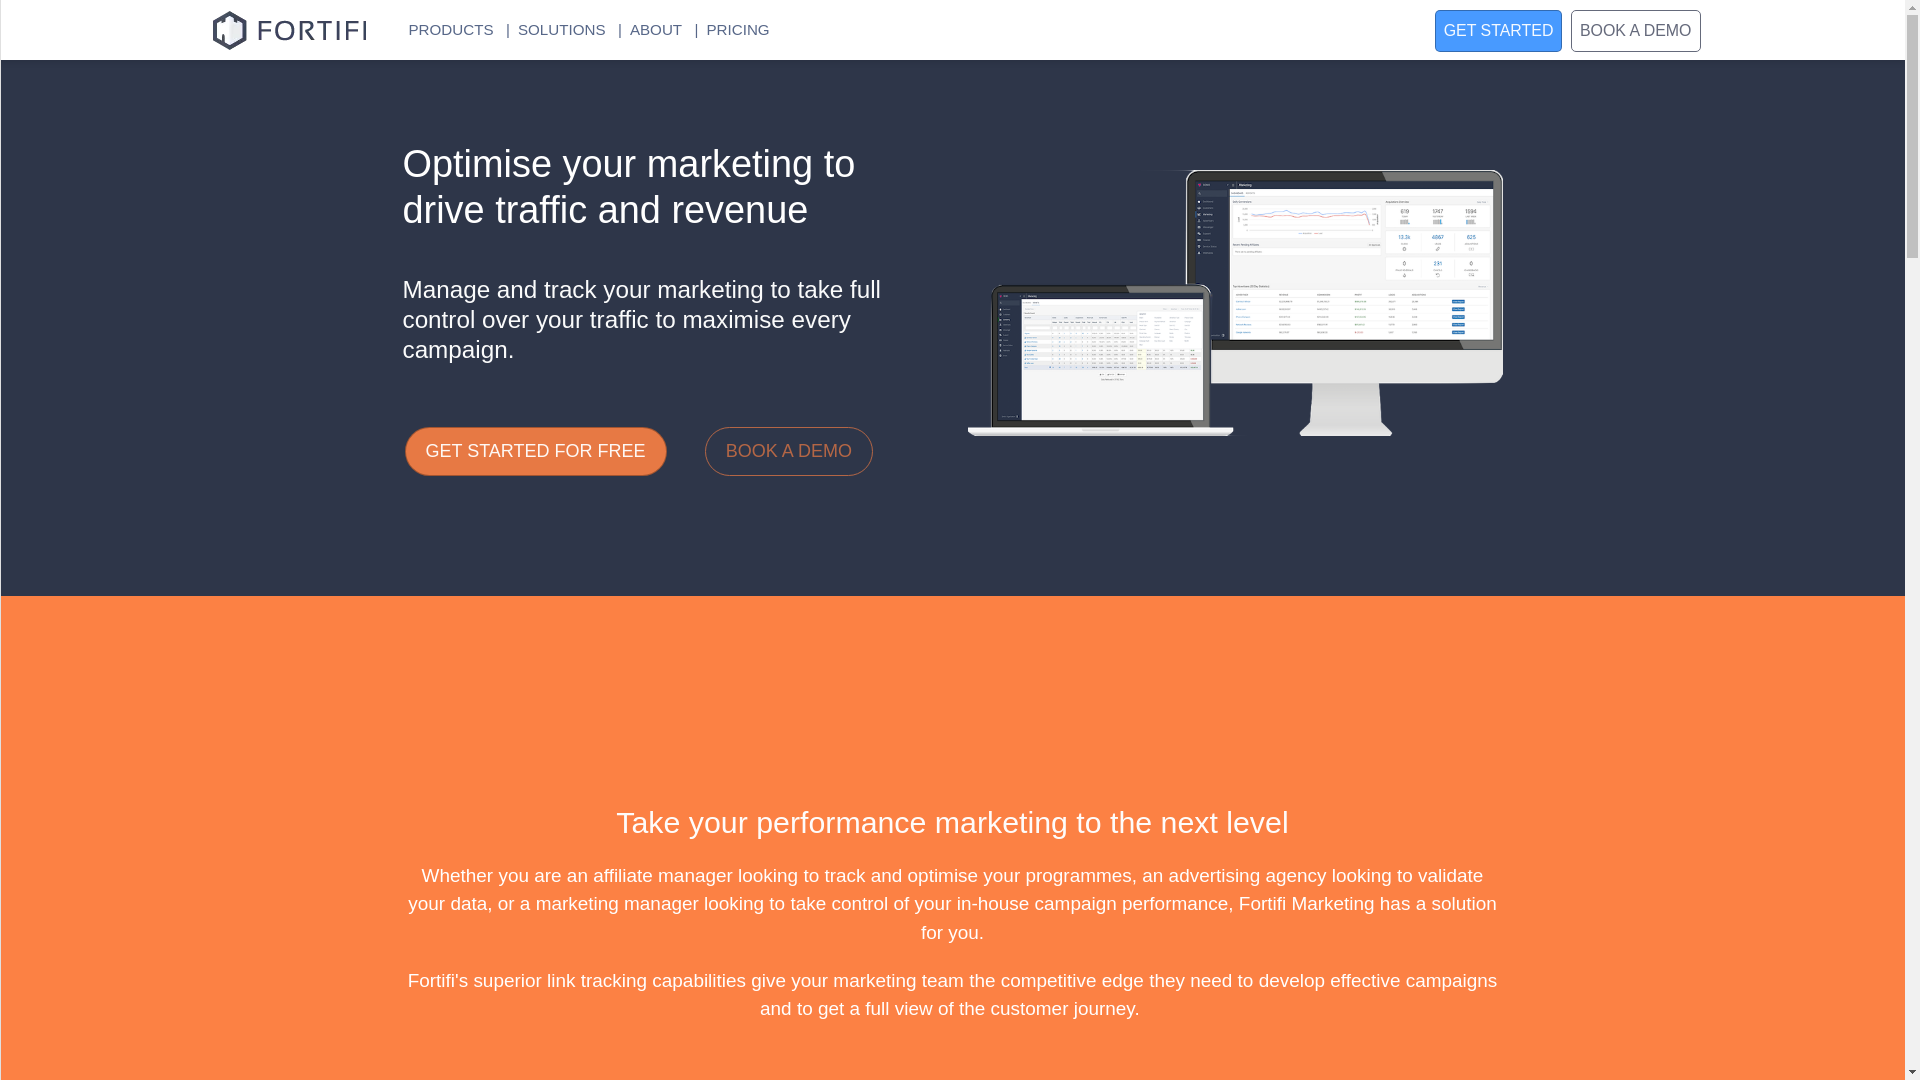 This screenshot has height=1080, width=1920. I want to click on About, so click(128, 188).